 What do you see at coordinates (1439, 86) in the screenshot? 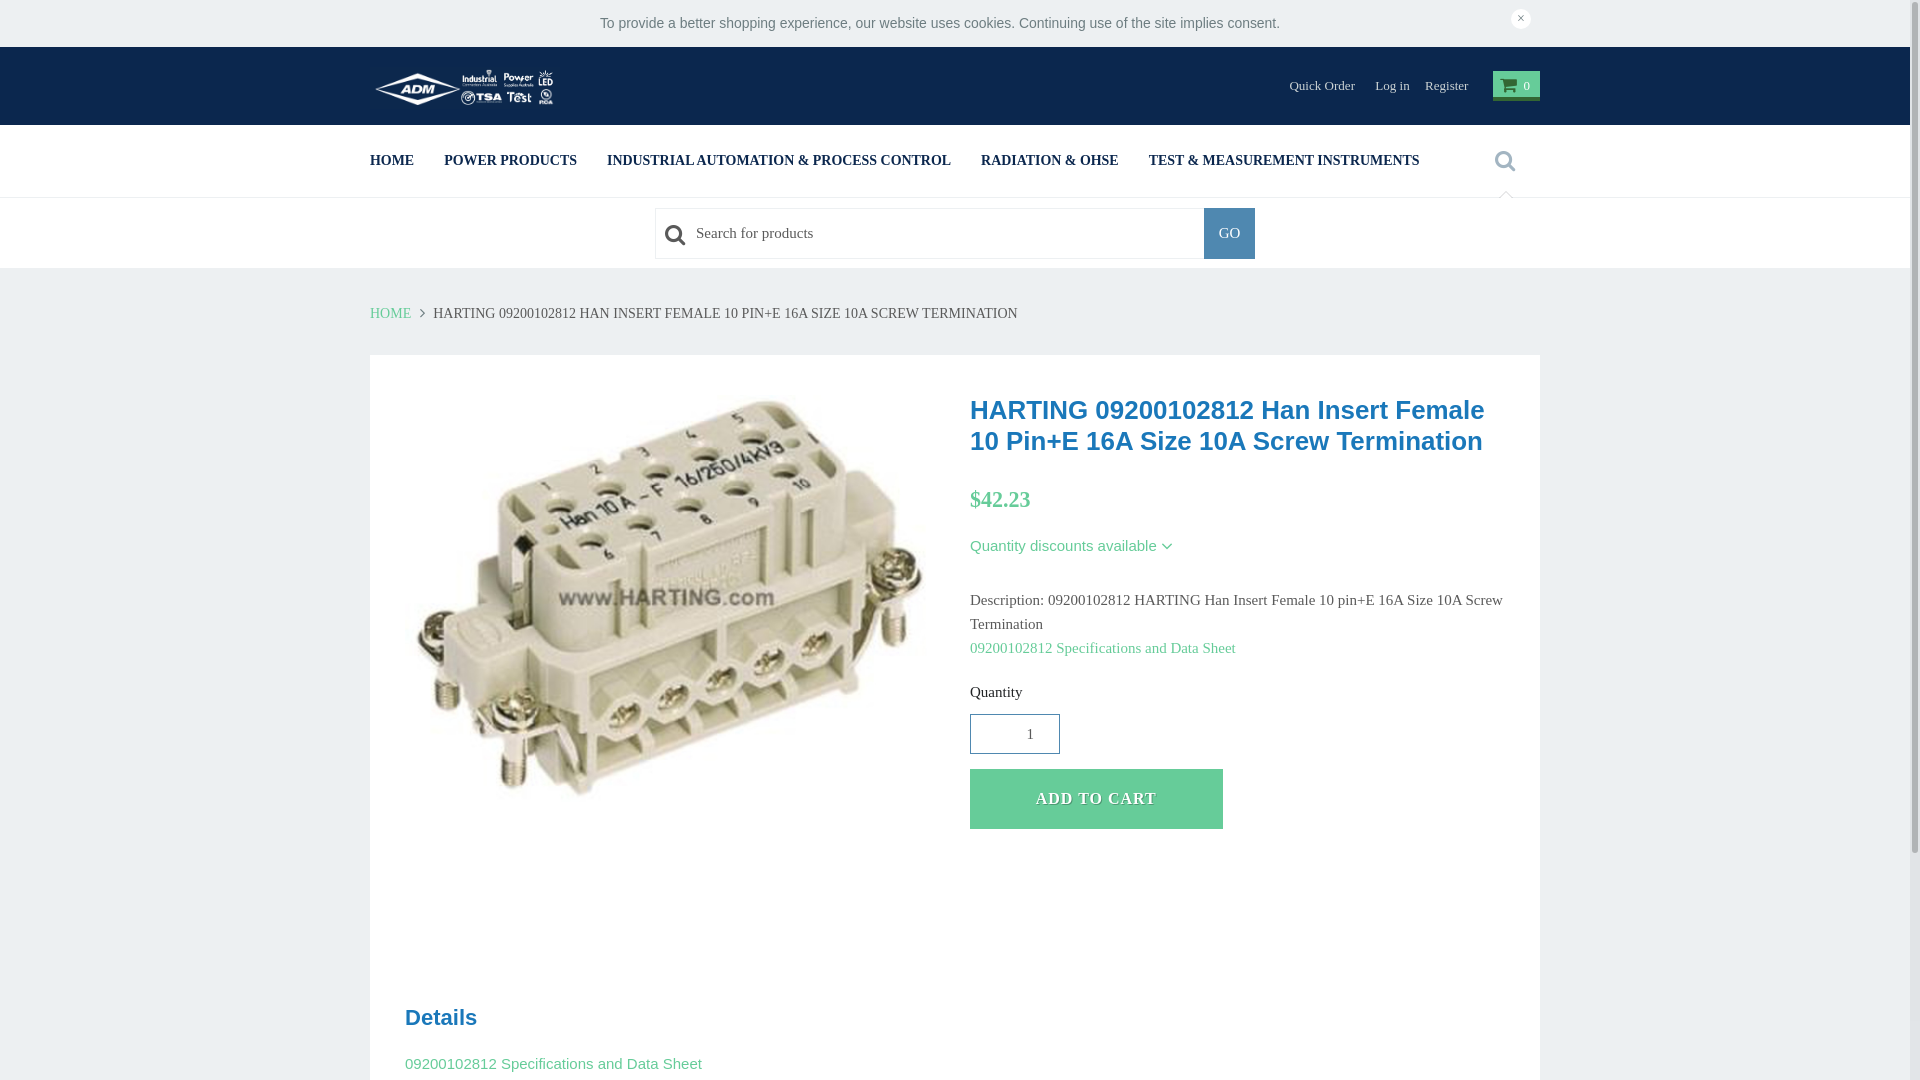
I see `Register` at bounding box center [1439, 86].